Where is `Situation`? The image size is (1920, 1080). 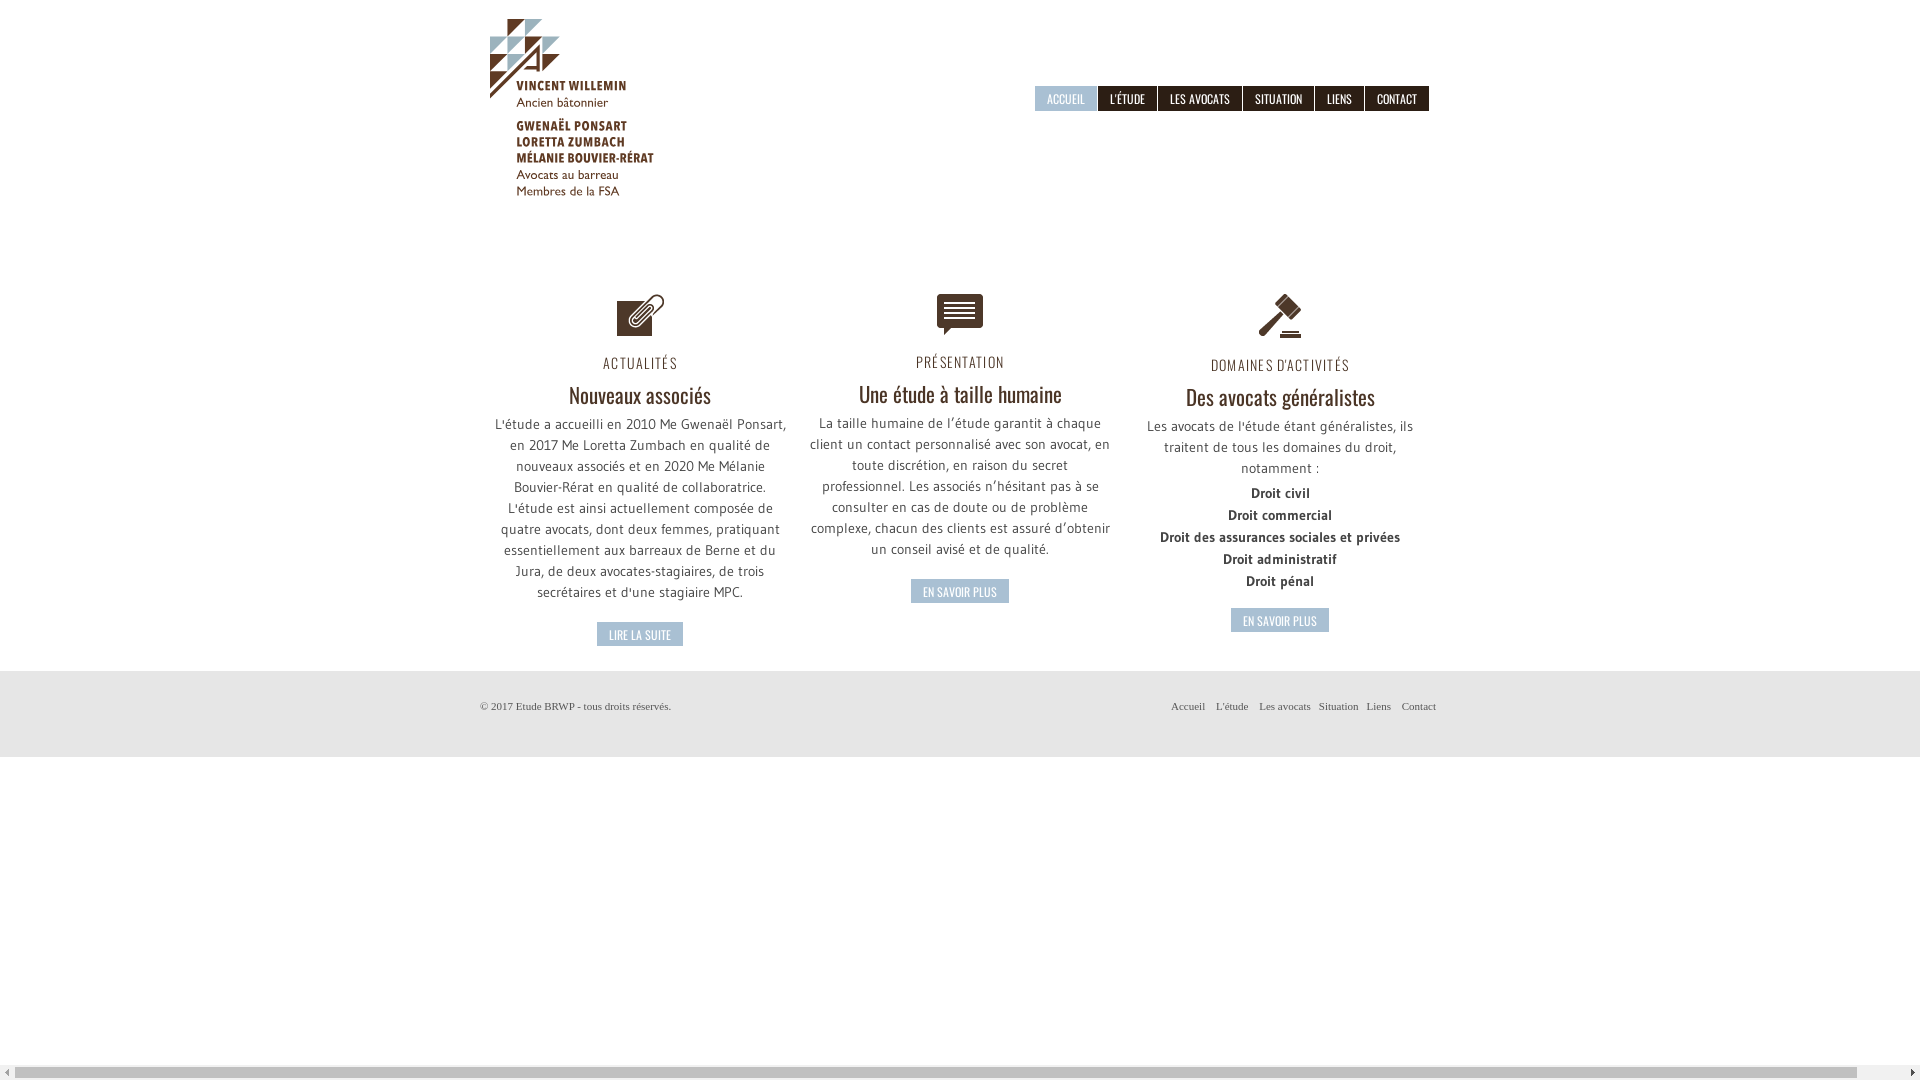 Situation is located at coordinates (1339, 706).